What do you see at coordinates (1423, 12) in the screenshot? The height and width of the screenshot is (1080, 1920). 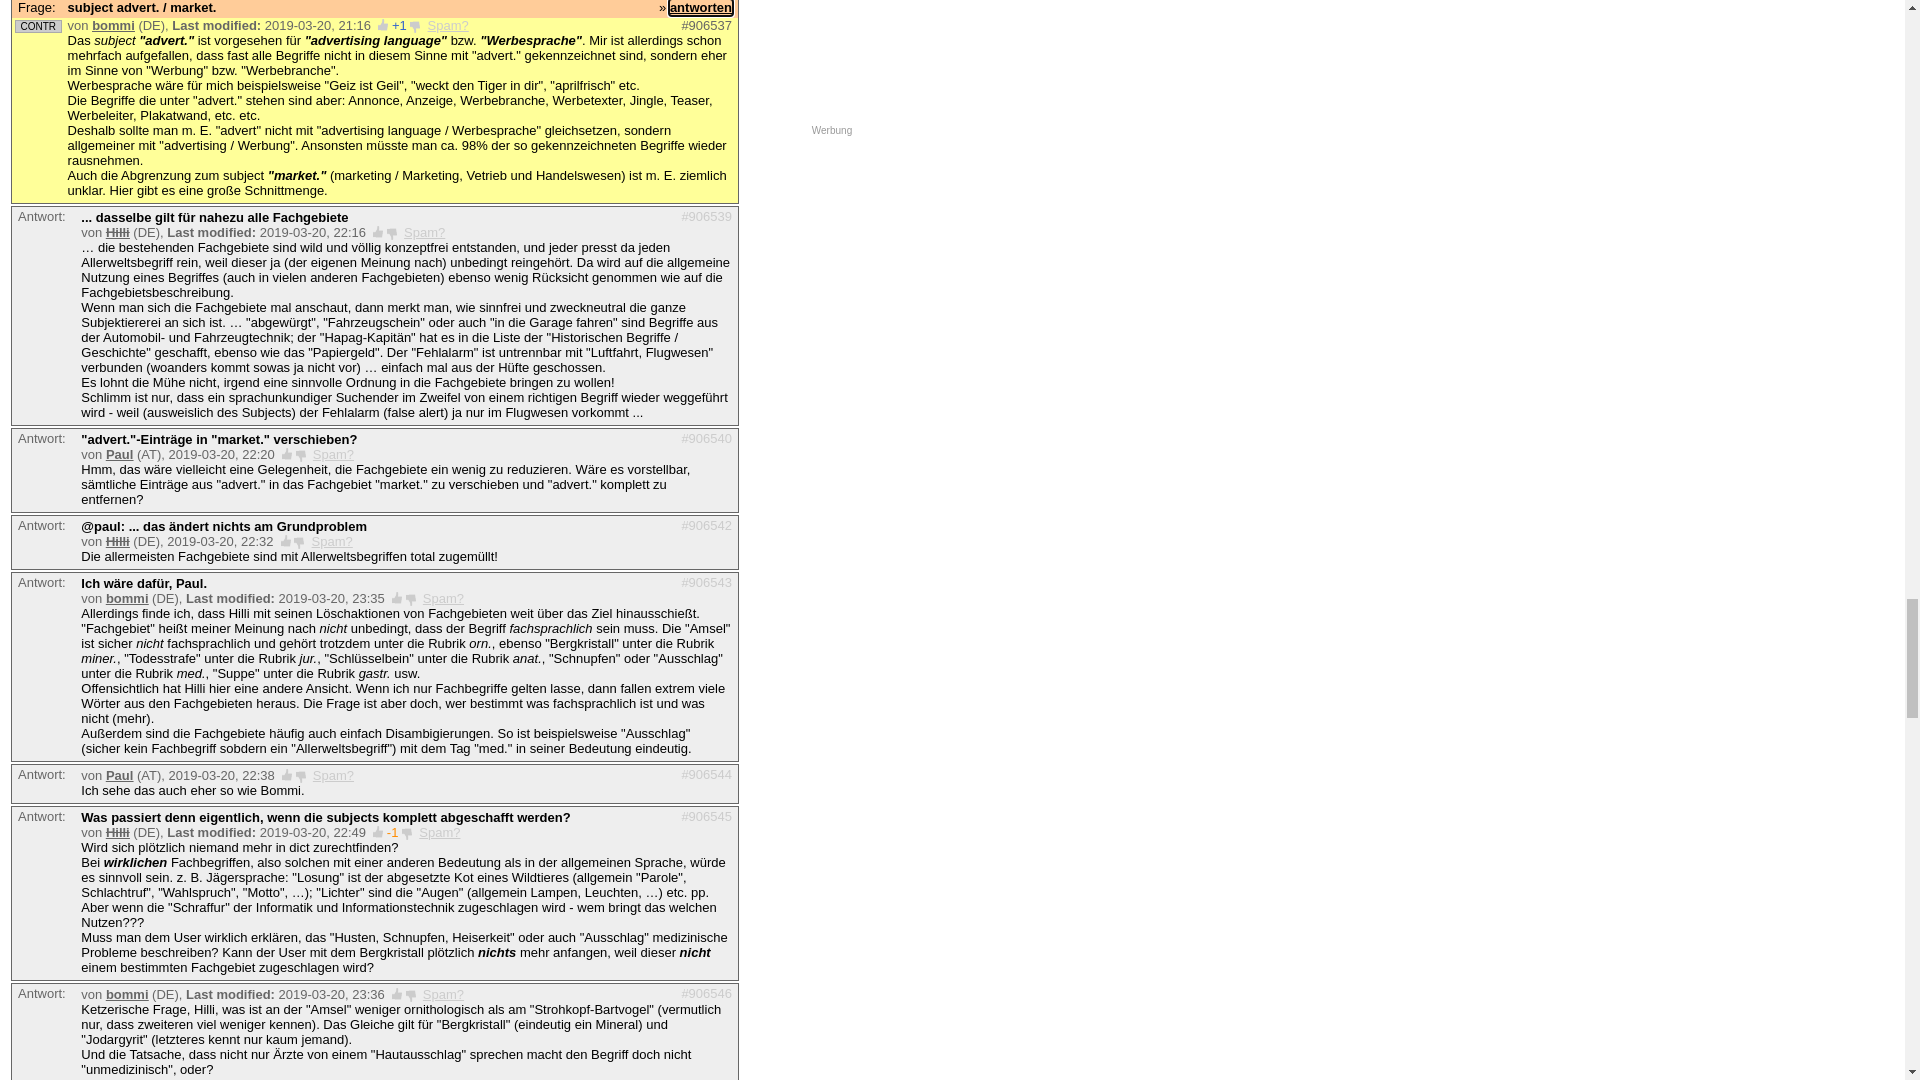 I see `EL` at bounding box center [1423, 12].